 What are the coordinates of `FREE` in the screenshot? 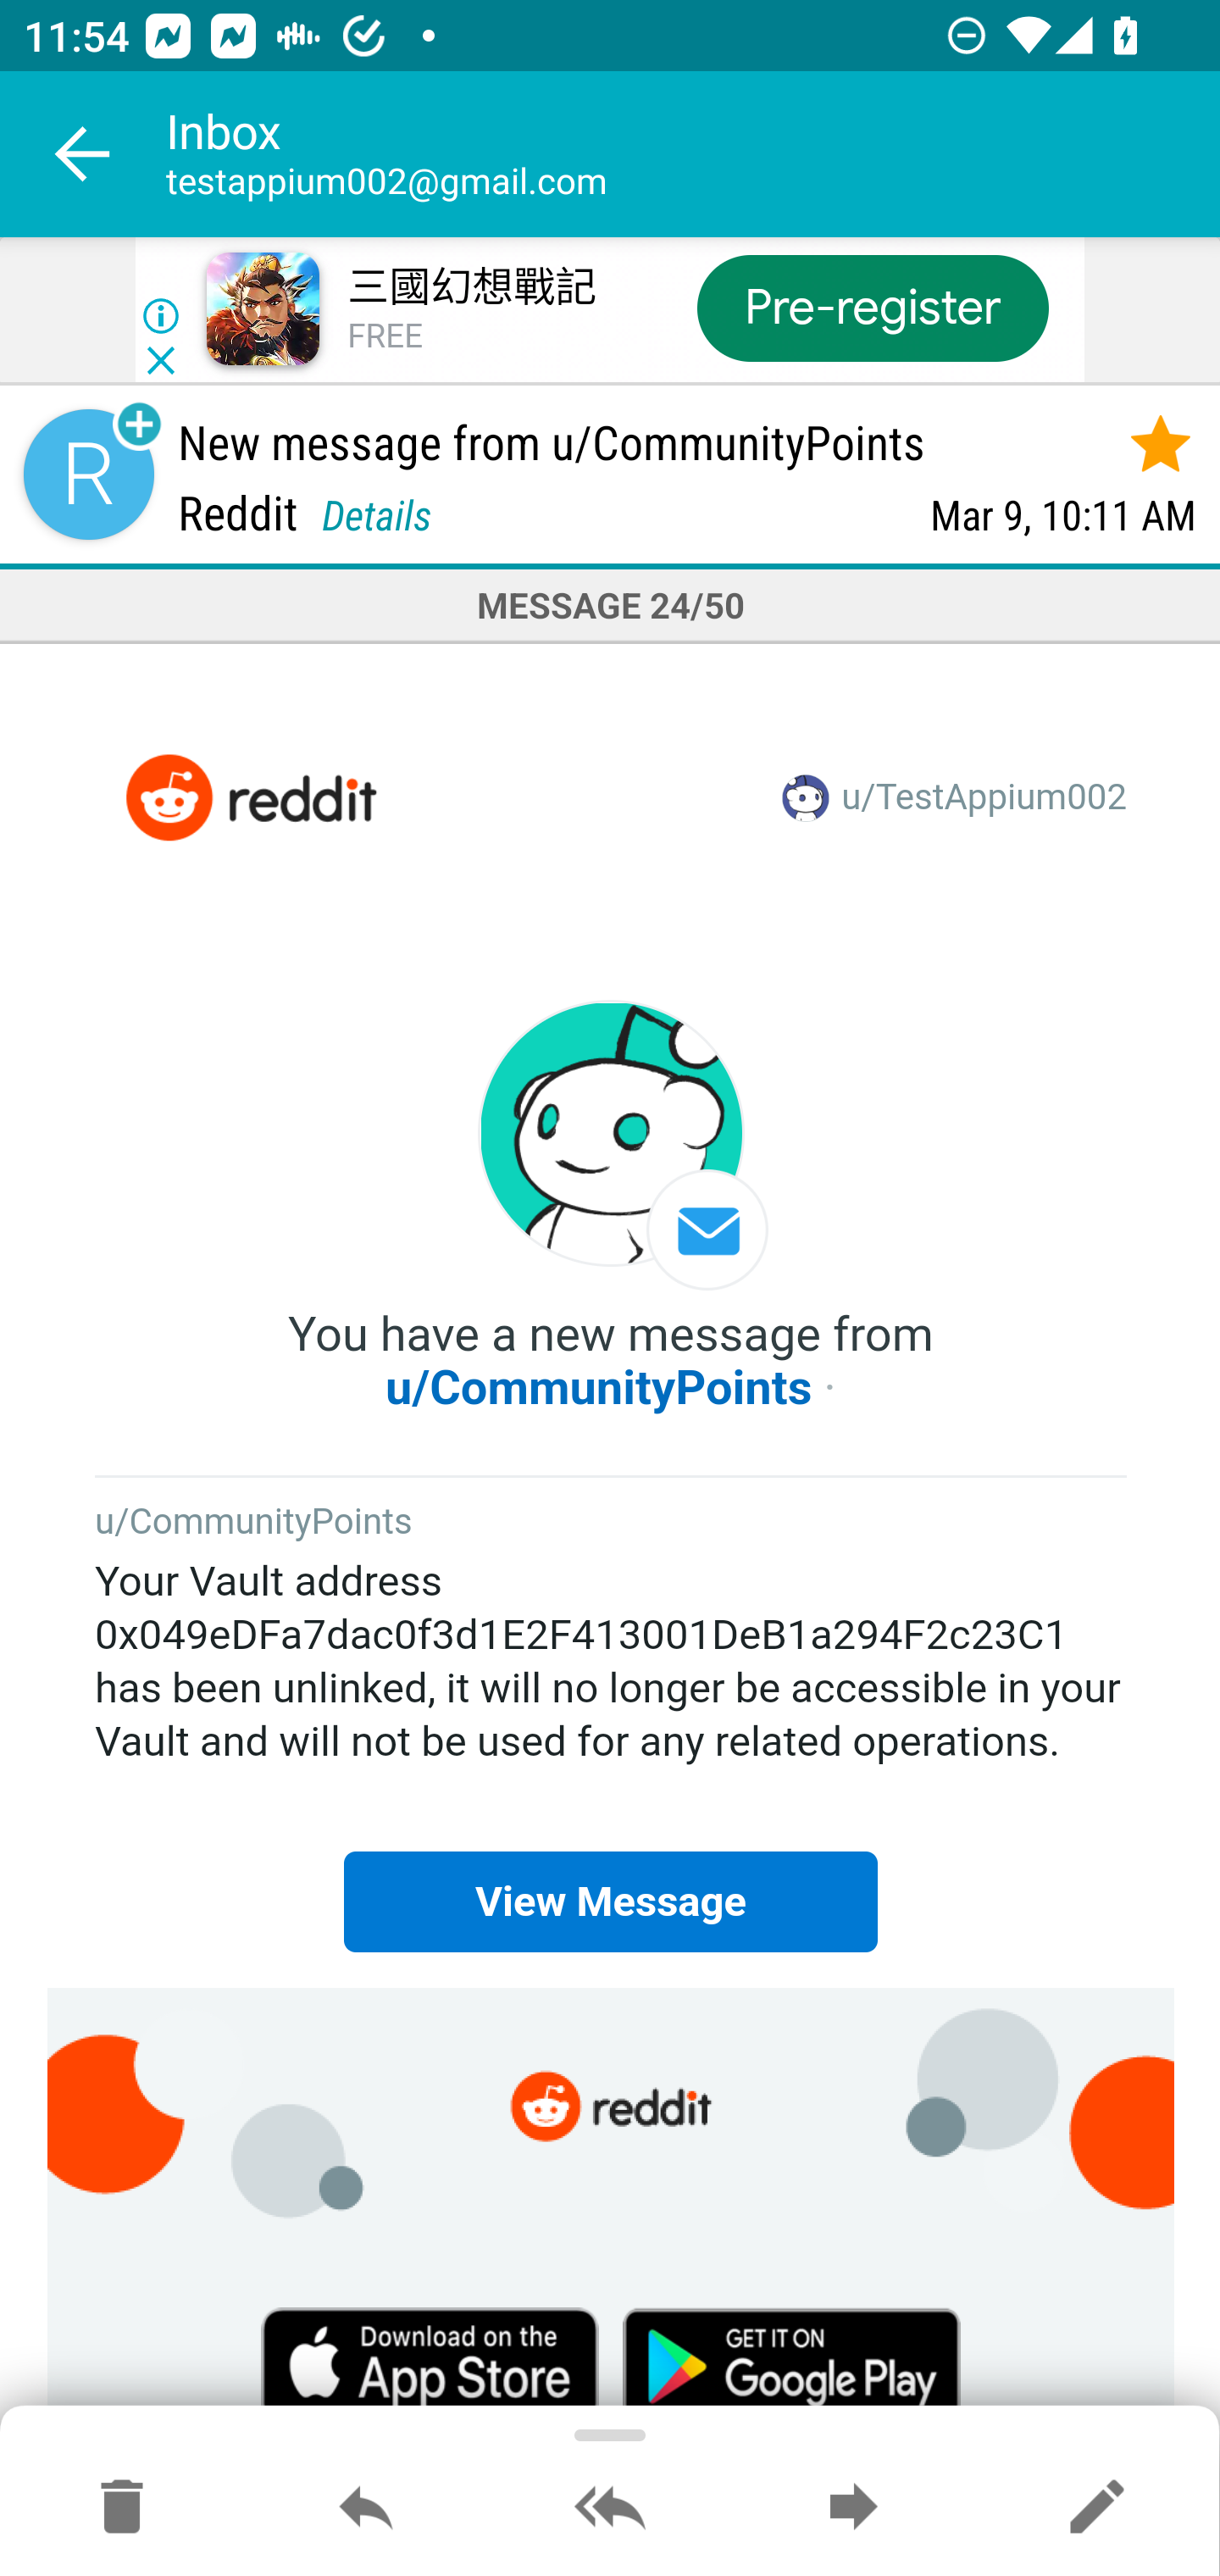 It's located at (385, 337).